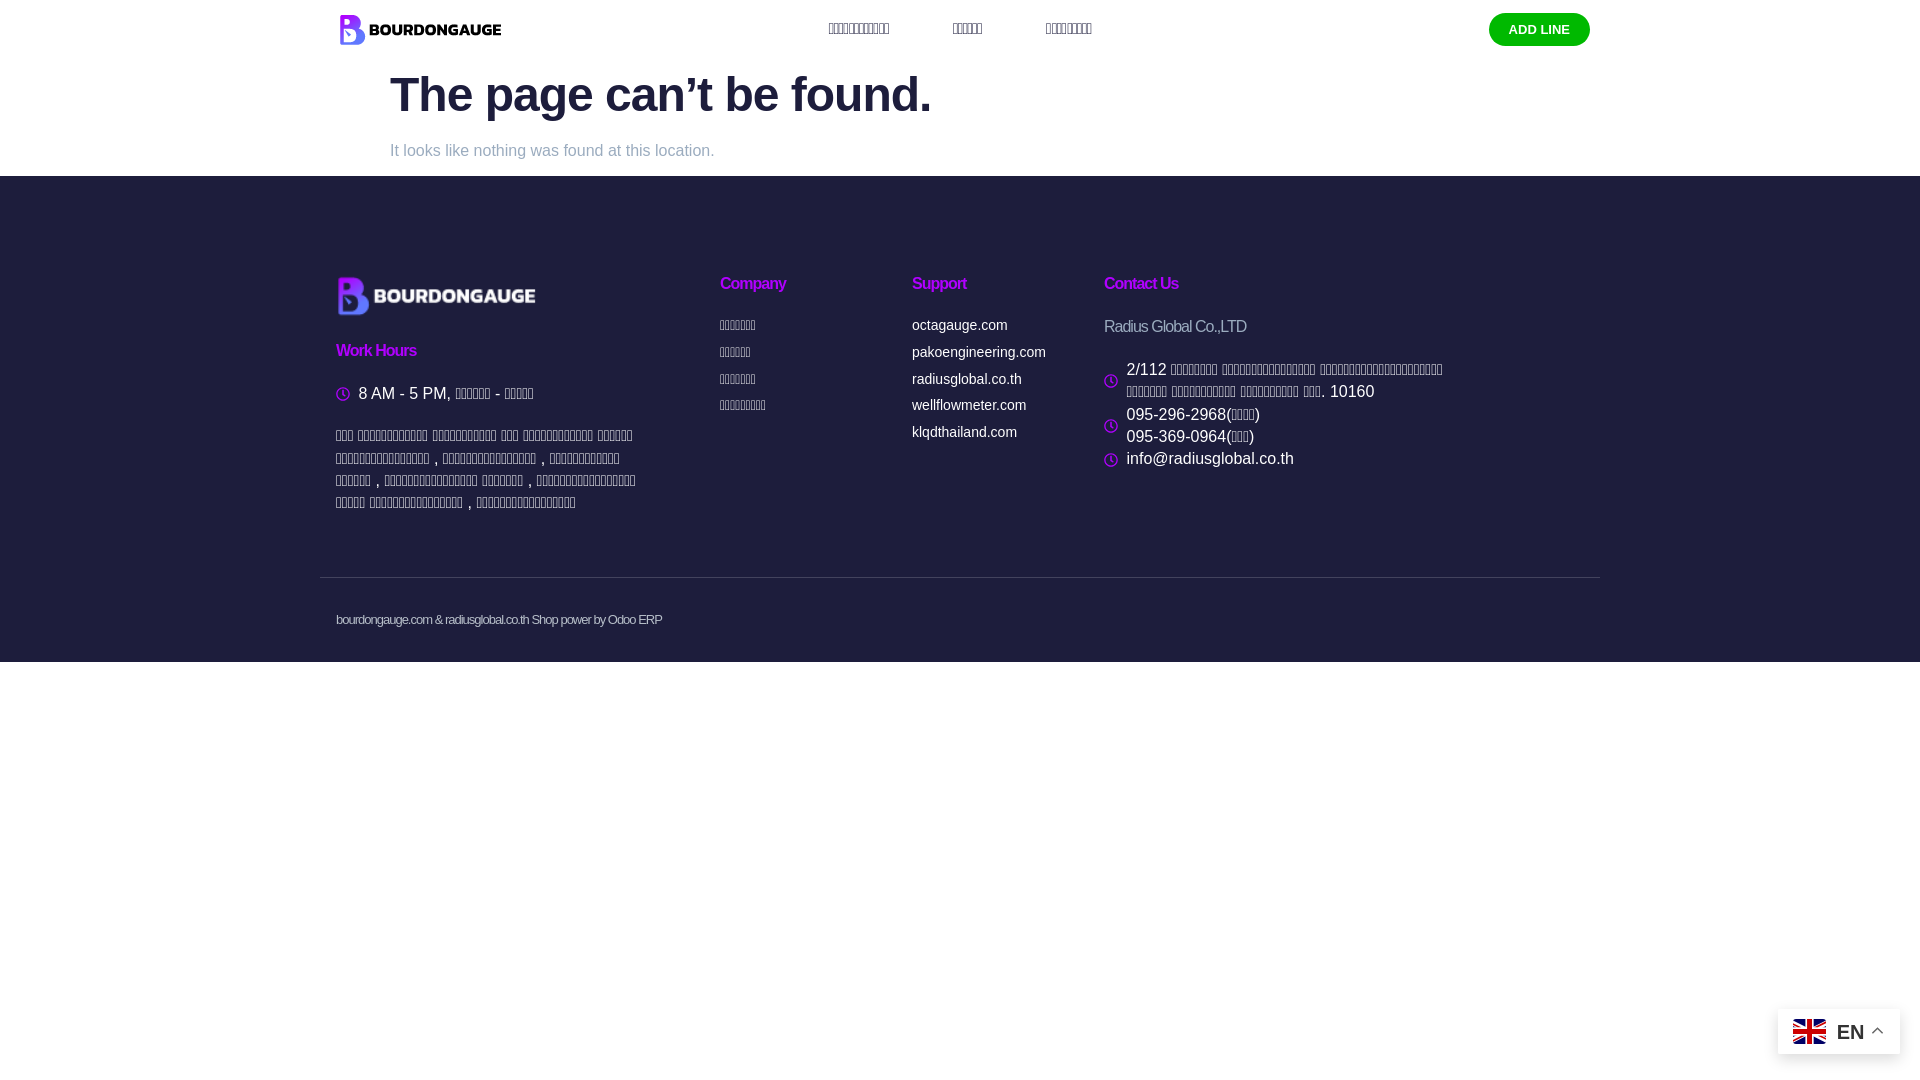 The width and height of the screenshot is (1920, 1080). I want to click on wellflowmeter.com, so click(992, 406).